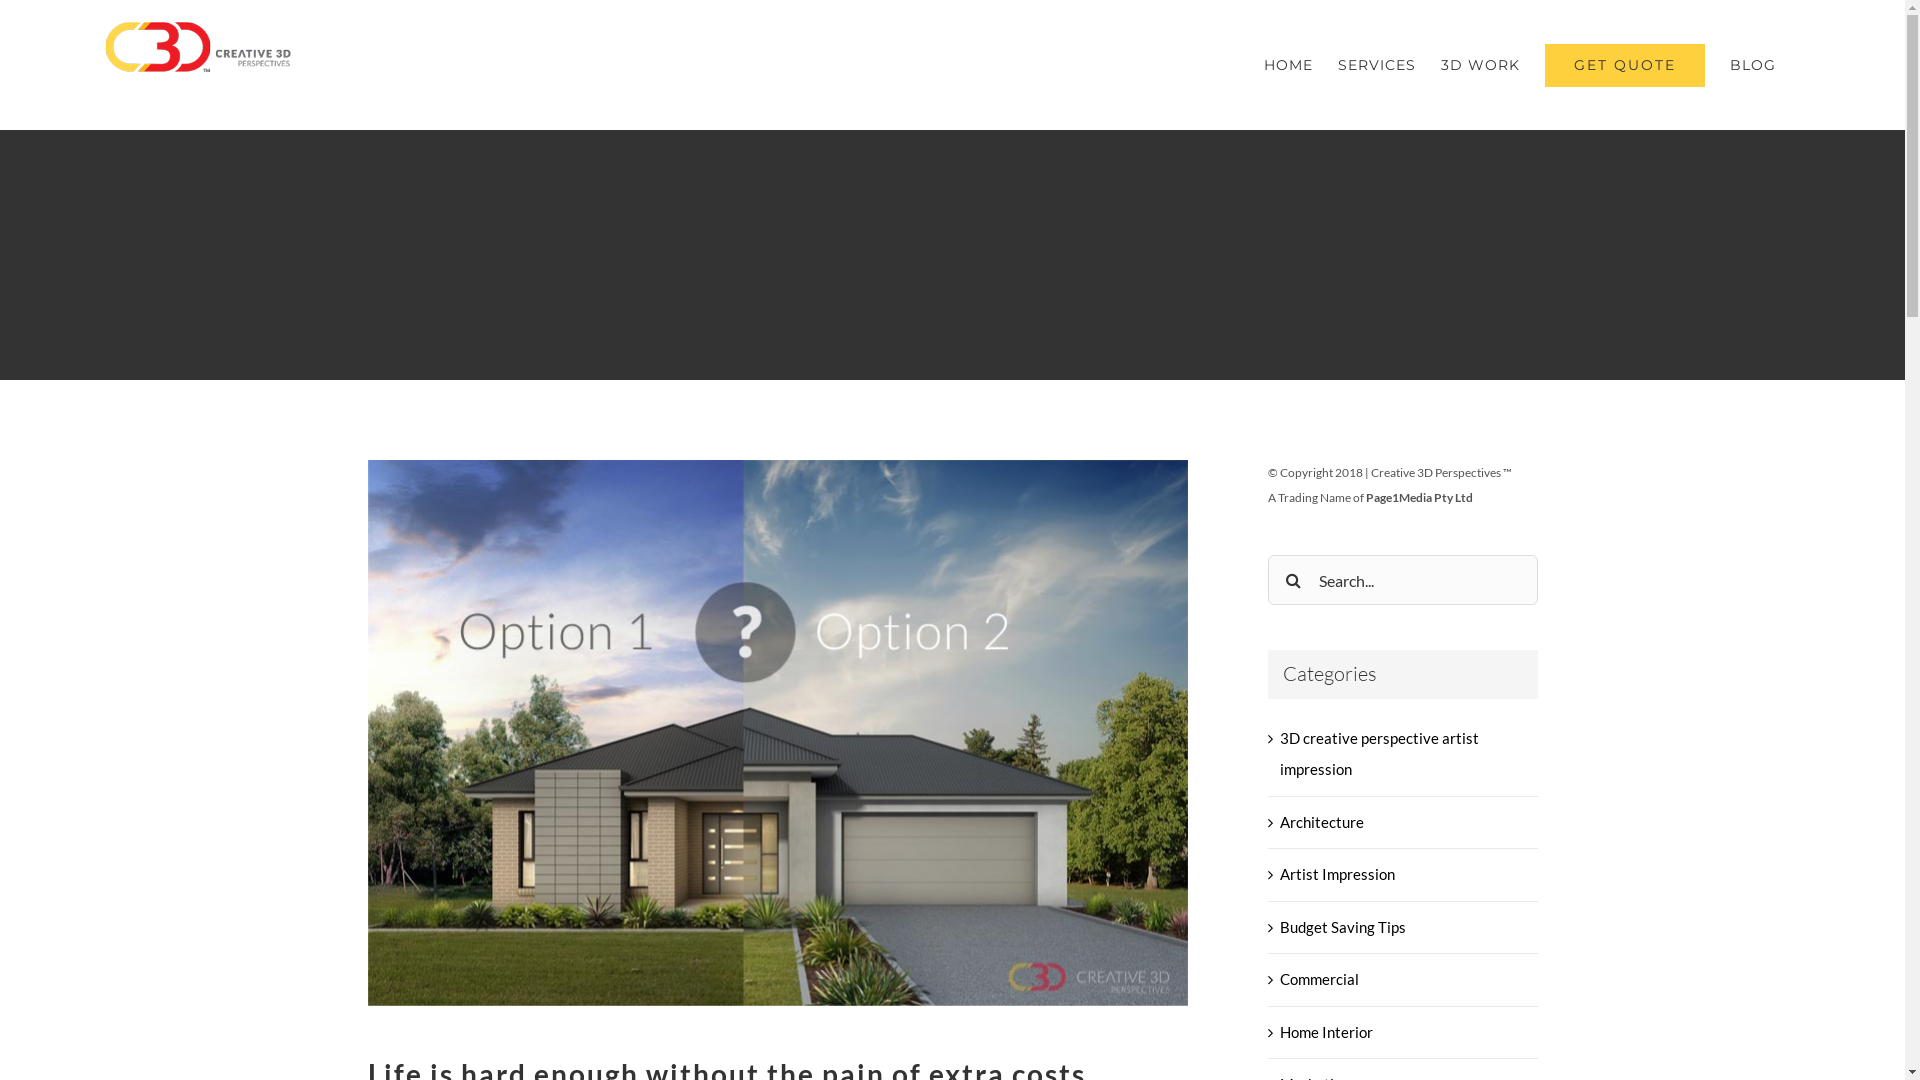 The image size is (1920, 1080). I want to click on GET QUOTE, so click(1625, 65).